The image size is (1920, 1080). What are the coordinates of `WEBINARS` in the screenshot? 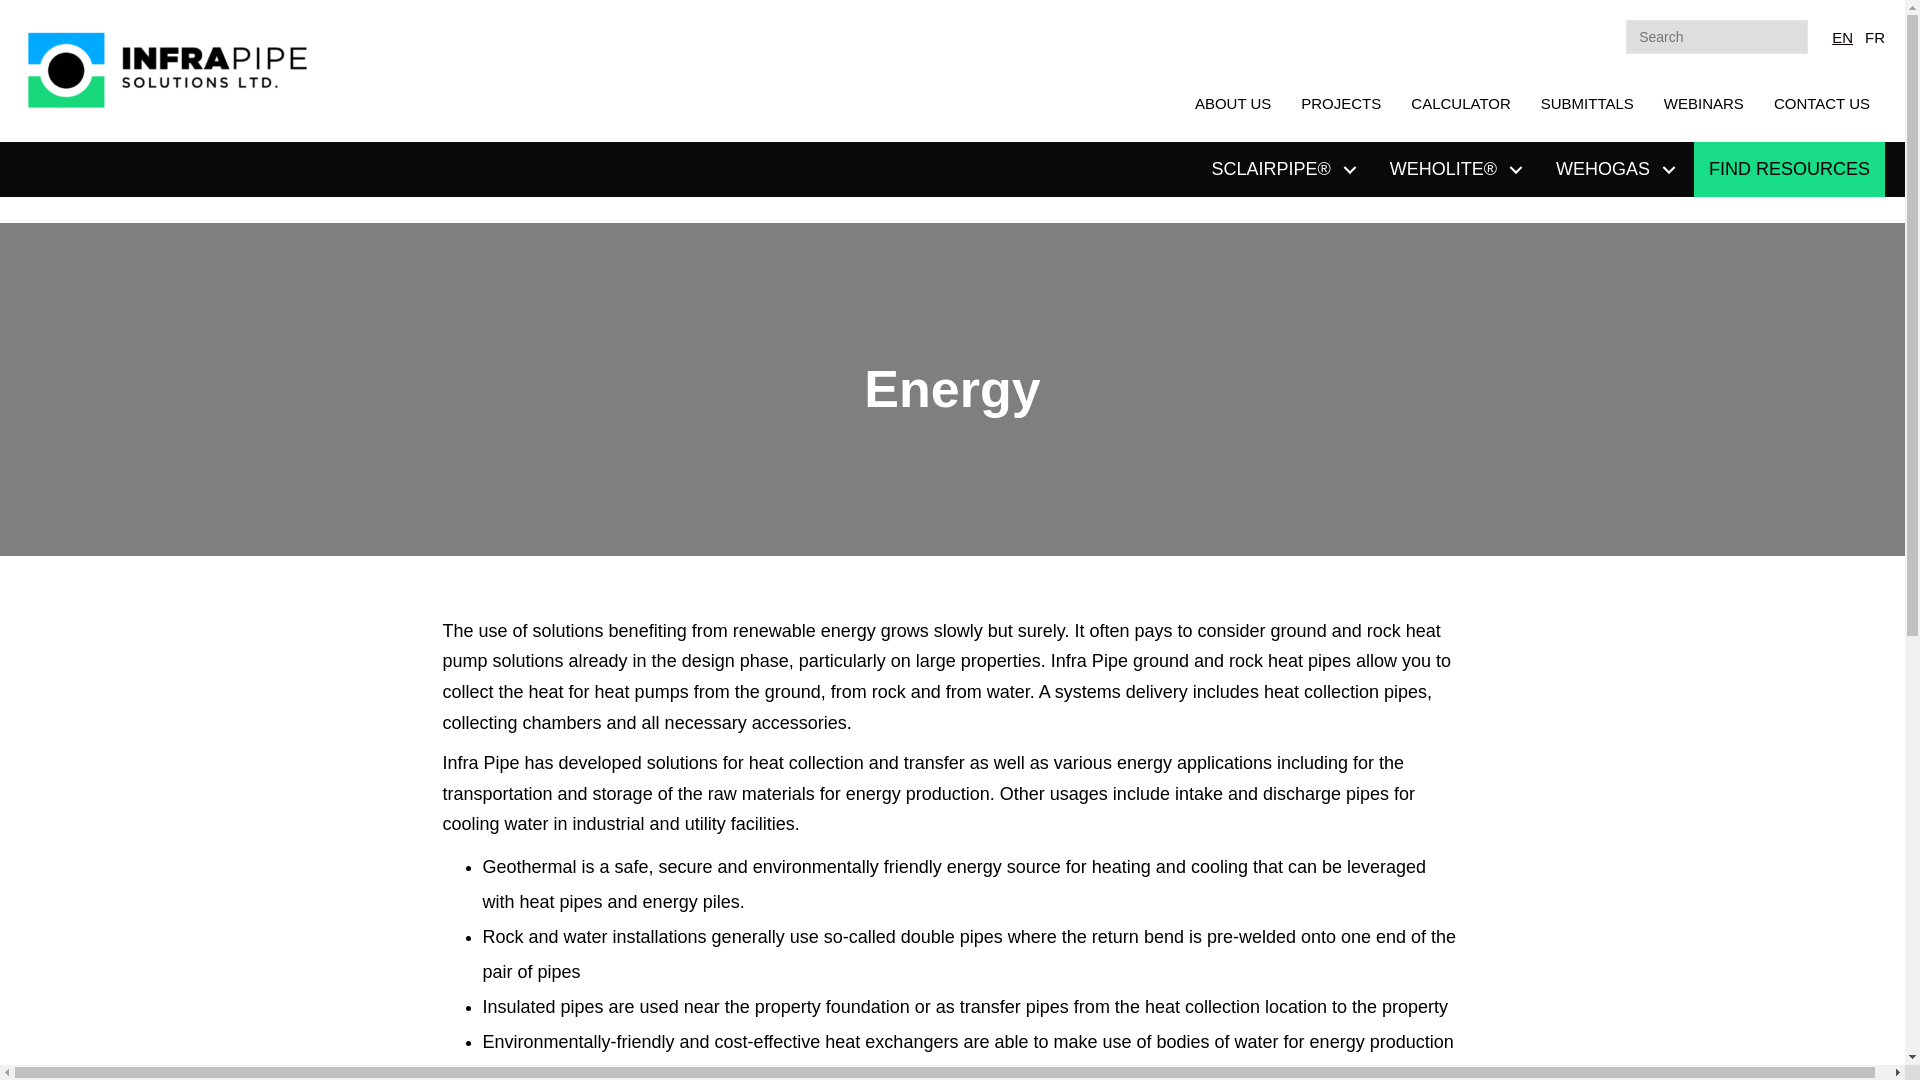 It's located at (1704, 104).